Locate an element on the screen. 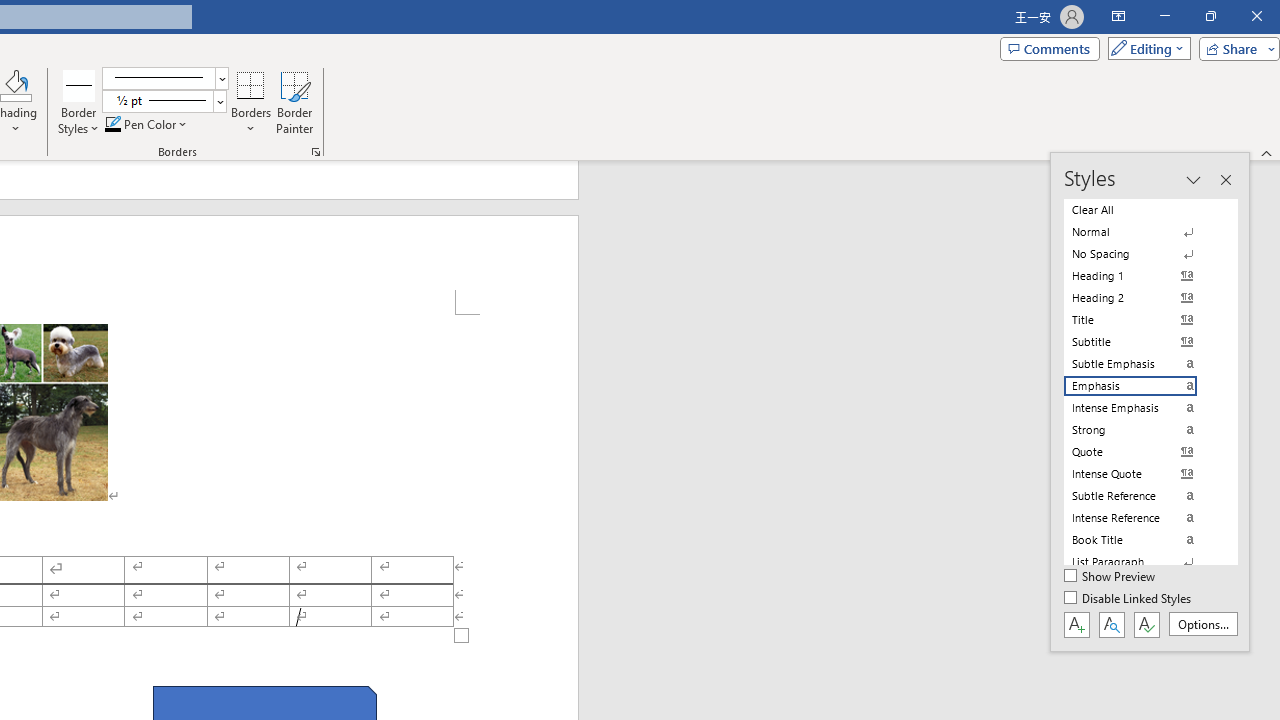  Strong is located at coordinates (1142, 430).